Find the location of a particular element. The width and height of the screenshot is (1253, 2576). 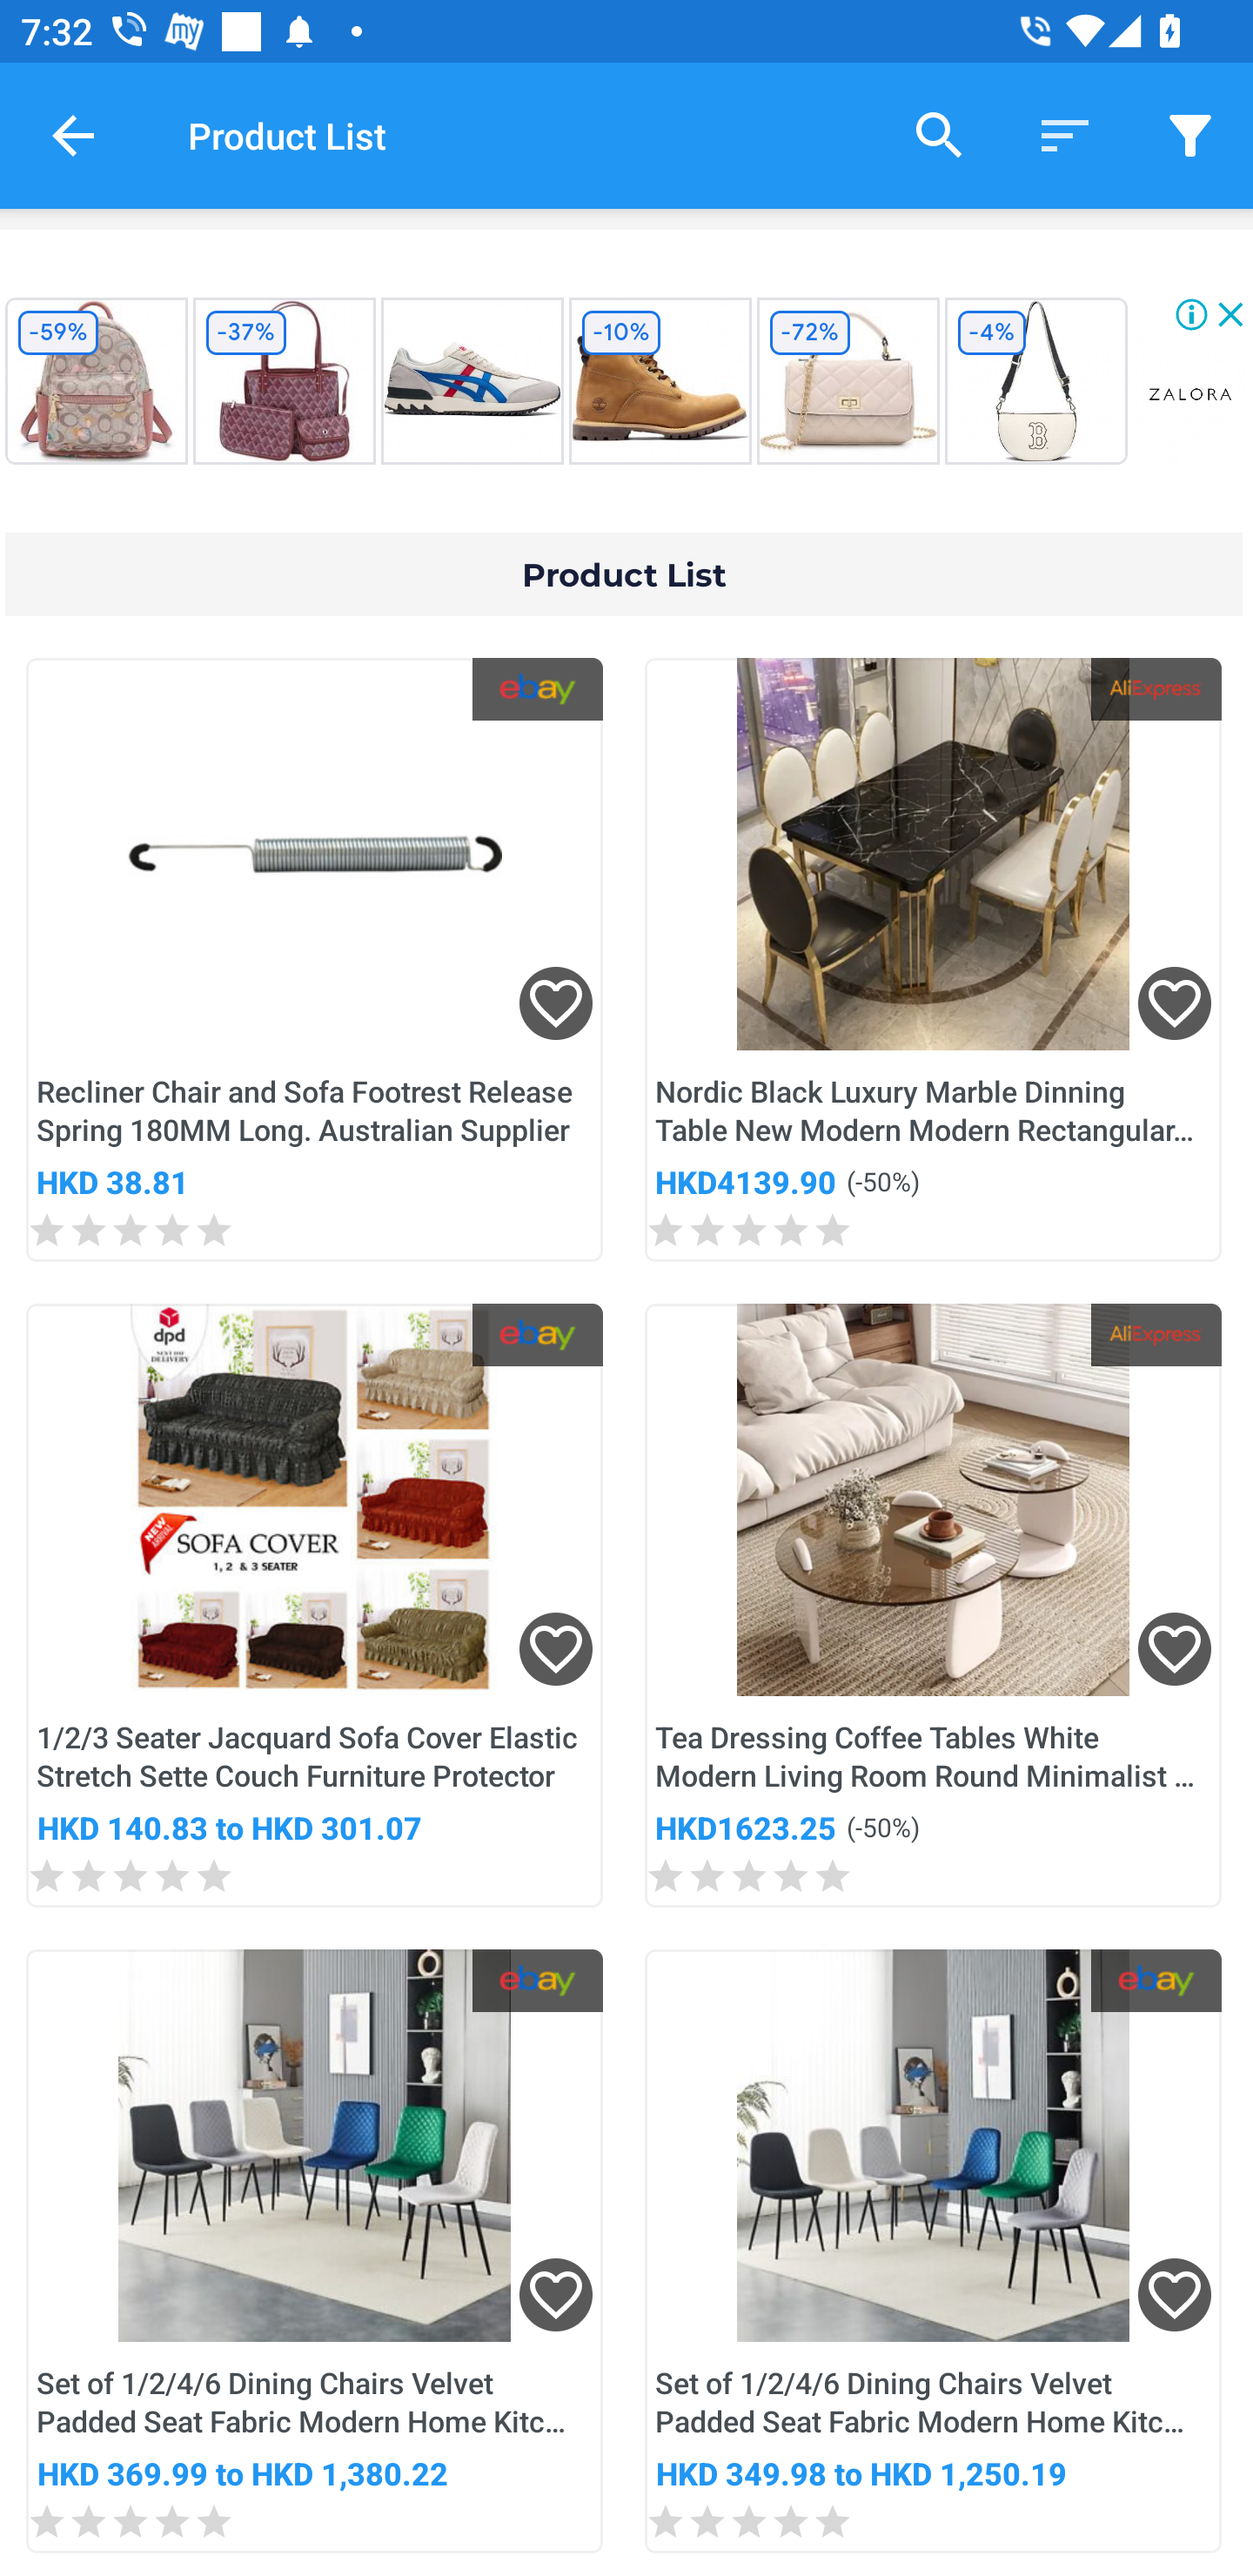

short is located at coordinates (1190, 134).